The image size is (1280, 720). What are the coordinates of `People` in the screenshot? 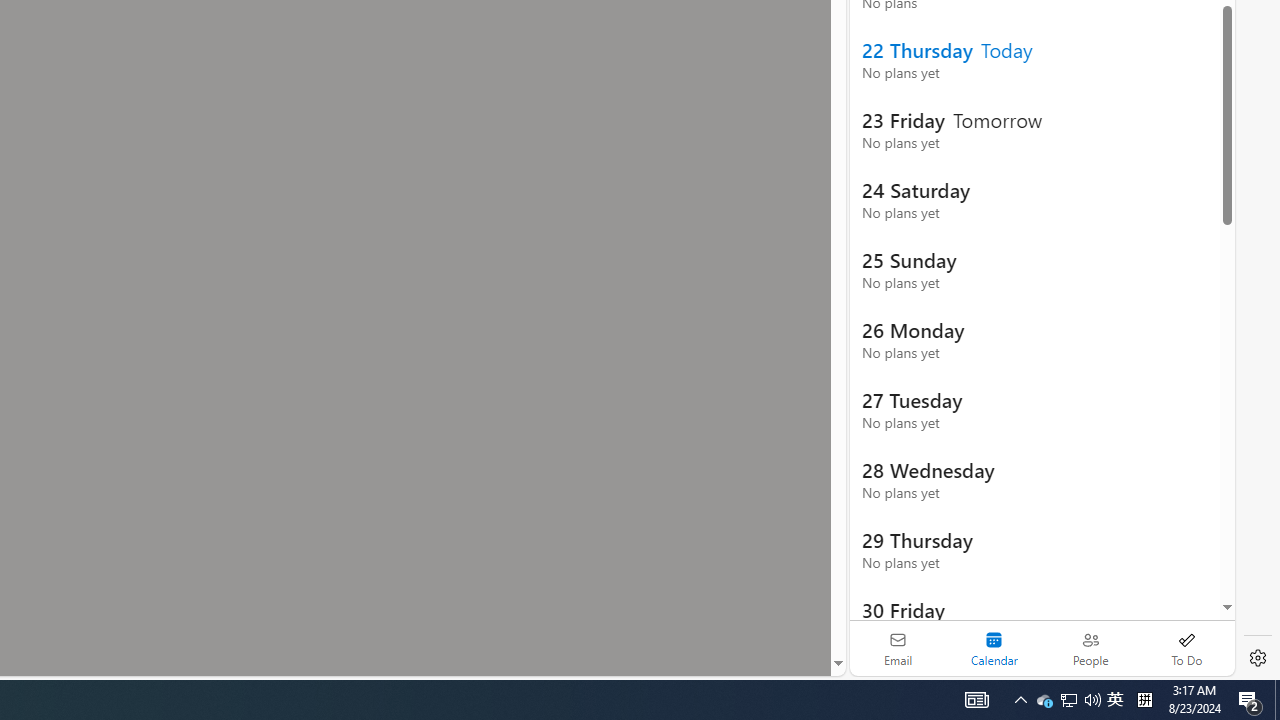 It's located at (1090, 648).